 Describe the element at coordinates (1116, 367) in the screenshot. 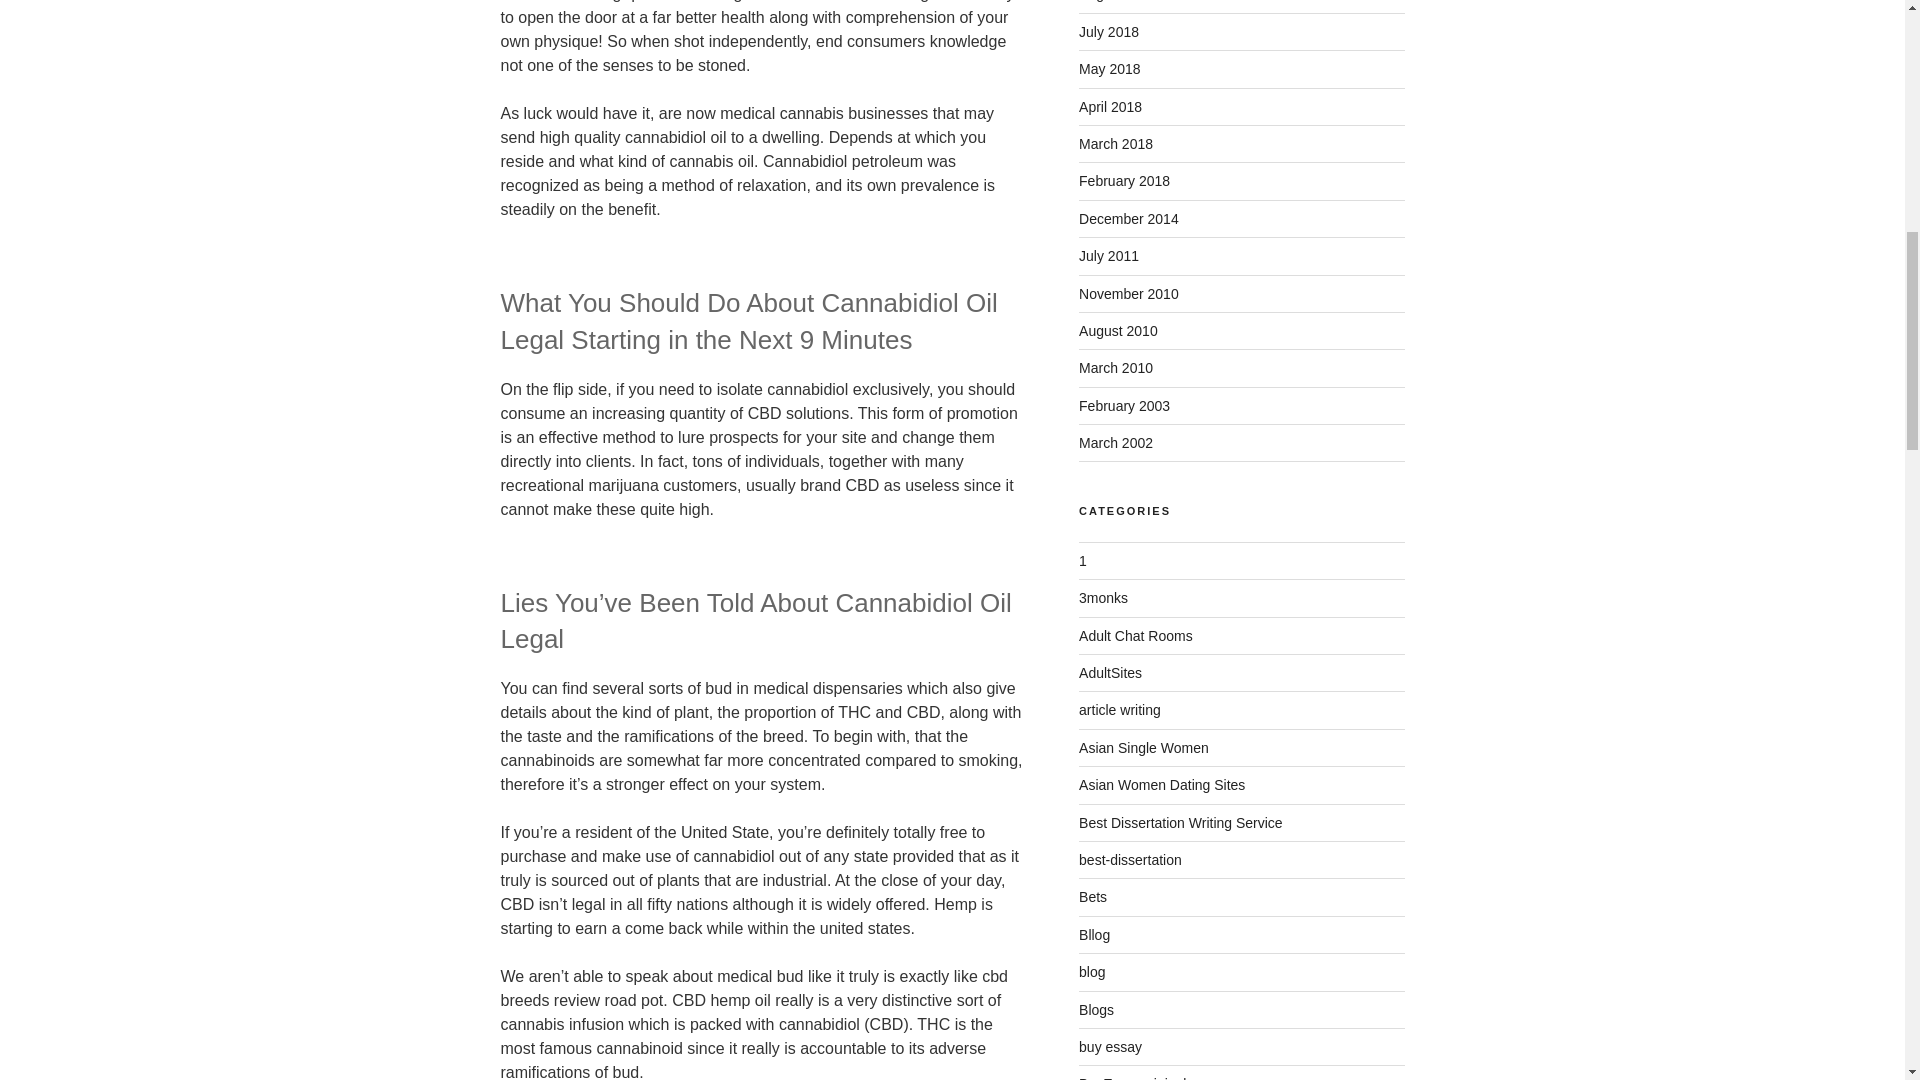

I see `March 2010` at that location.